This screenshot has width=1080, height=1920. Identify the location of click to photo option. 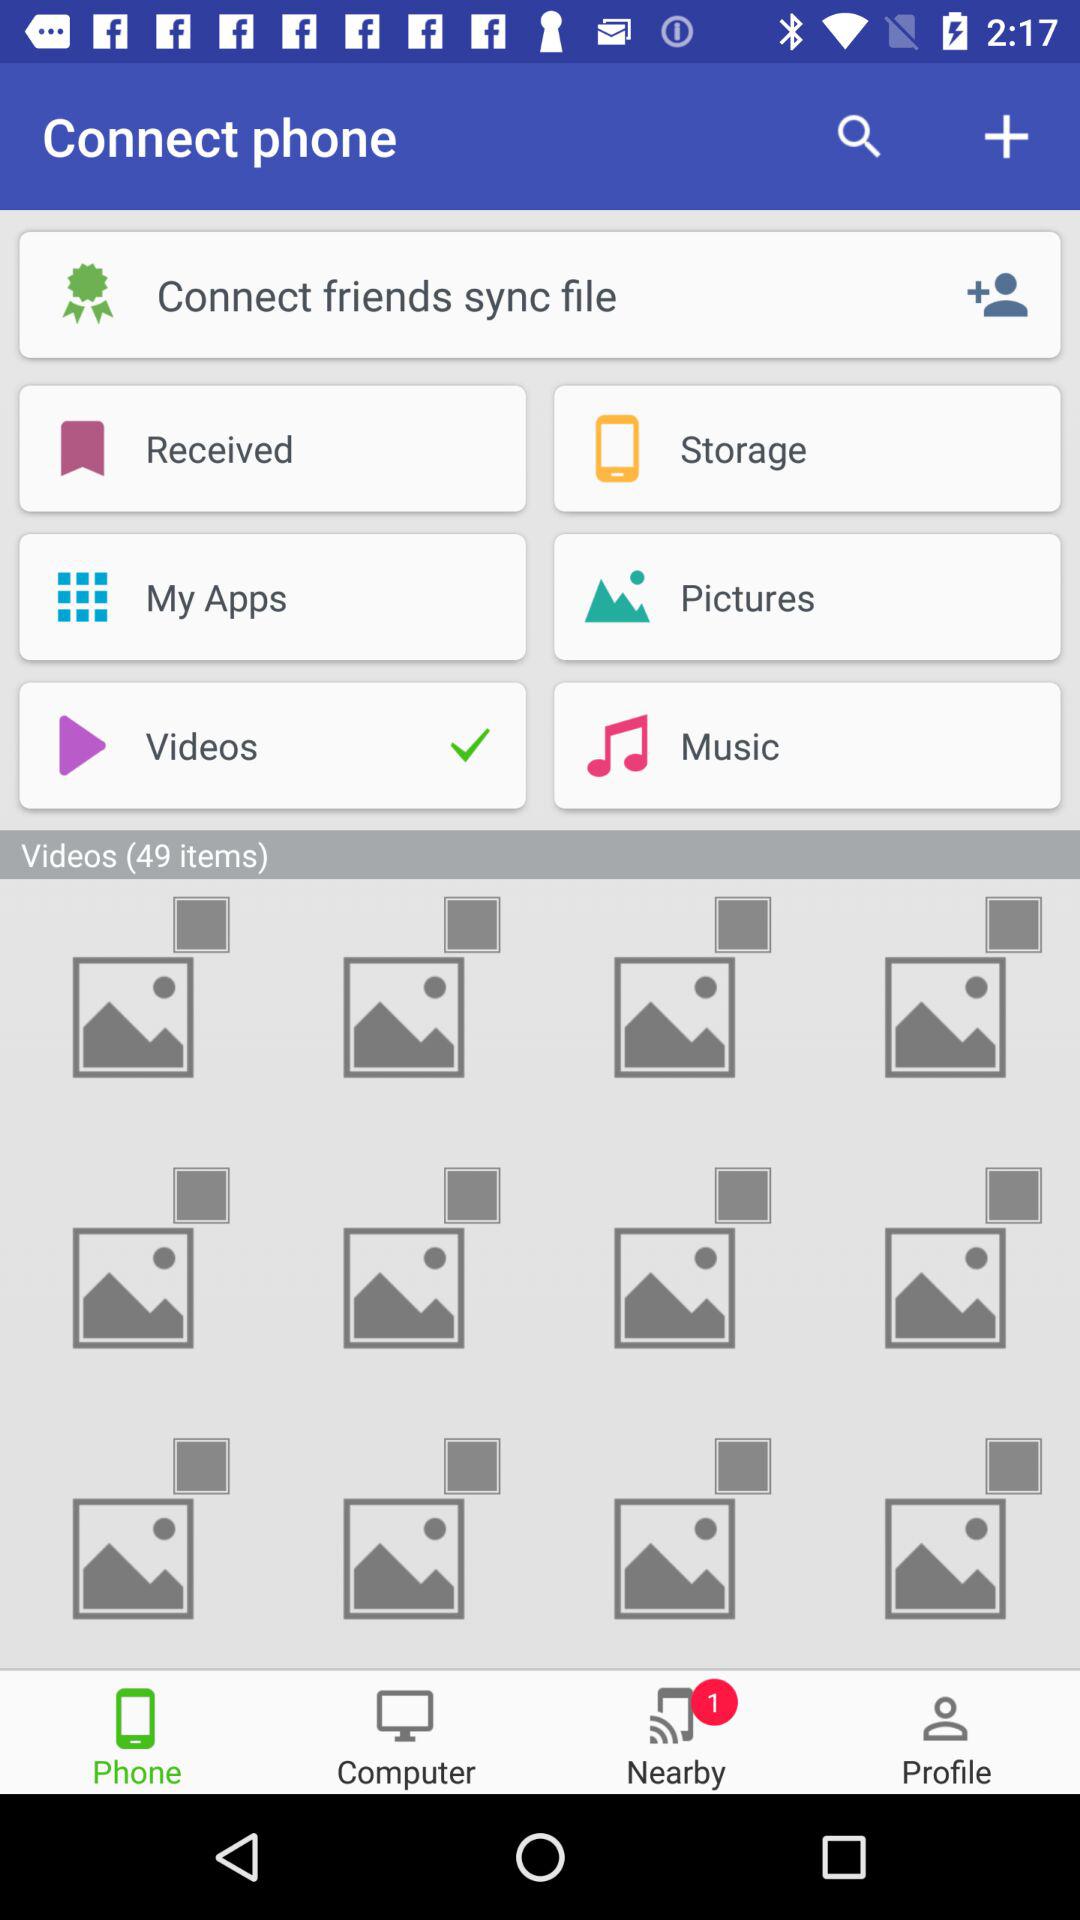
(1031, 1196).